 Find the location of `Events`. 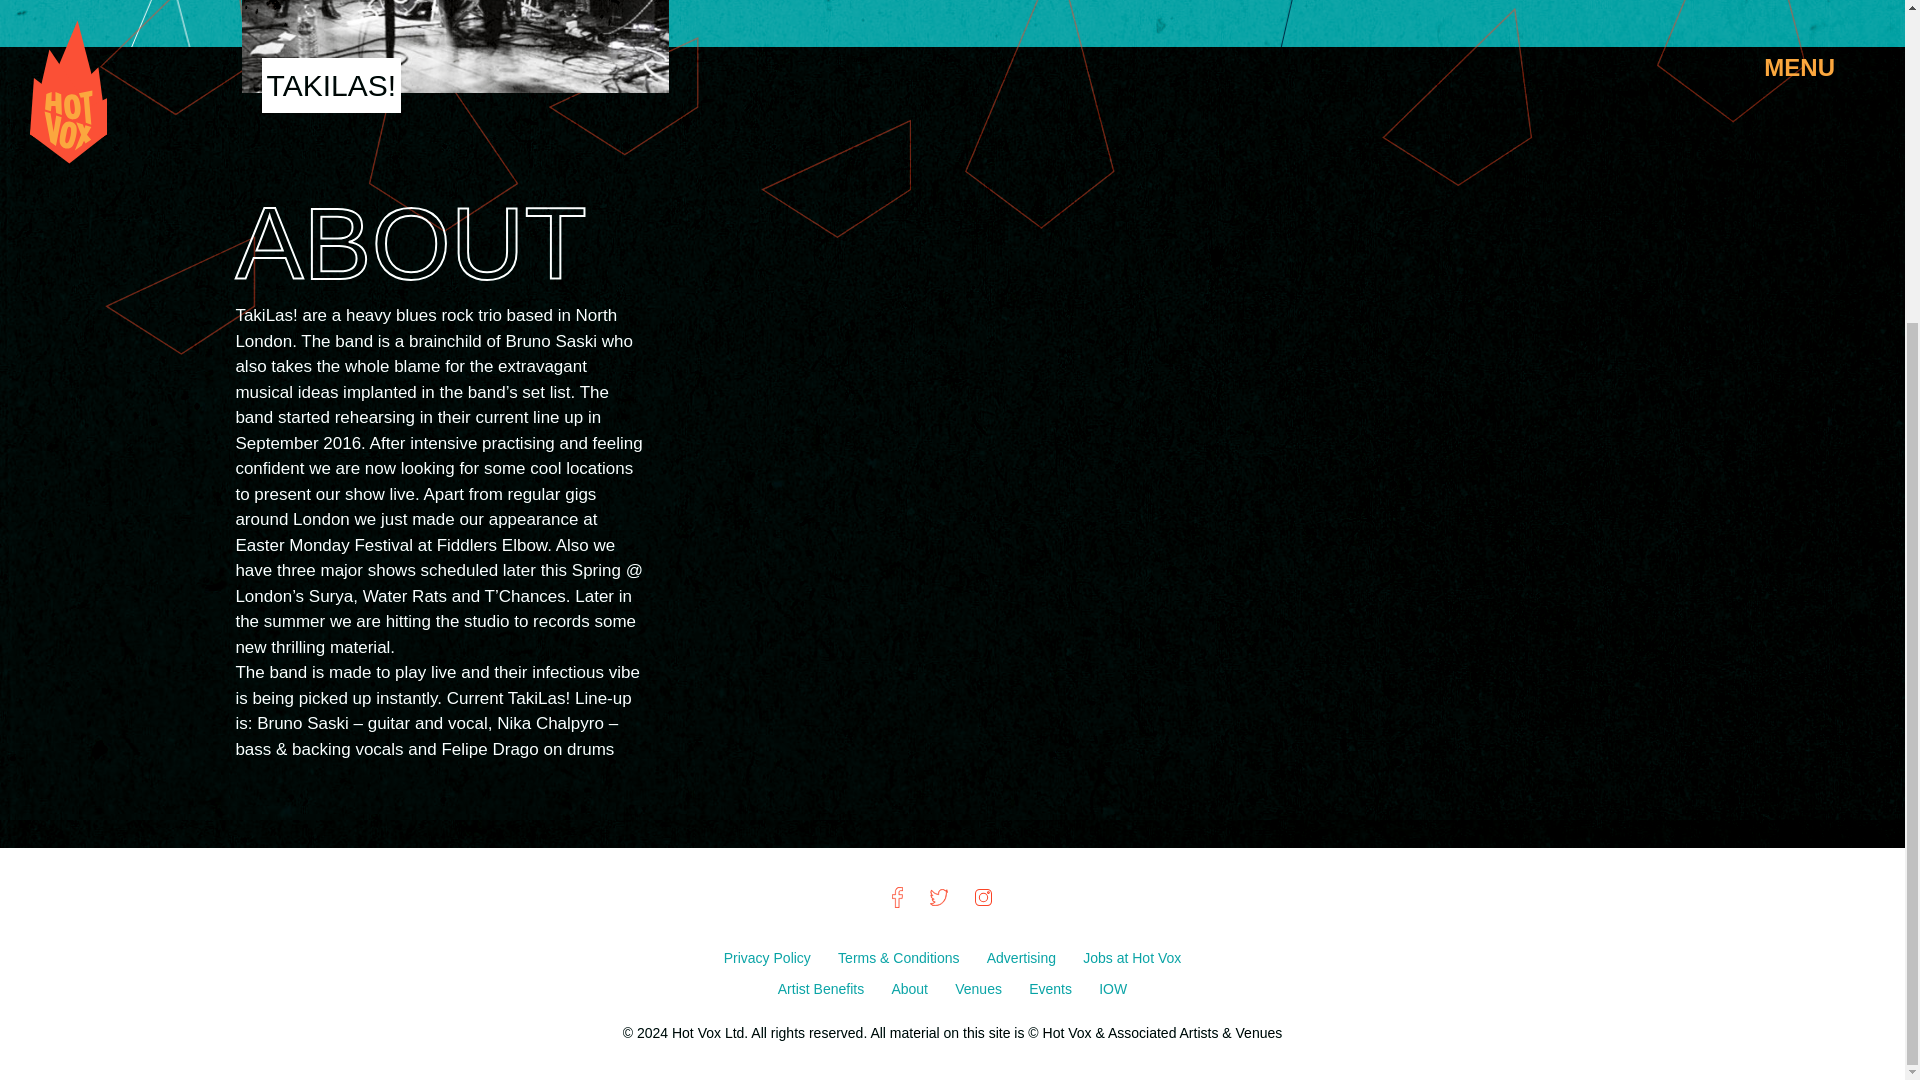

Events is located at coordinates (1052, 988).